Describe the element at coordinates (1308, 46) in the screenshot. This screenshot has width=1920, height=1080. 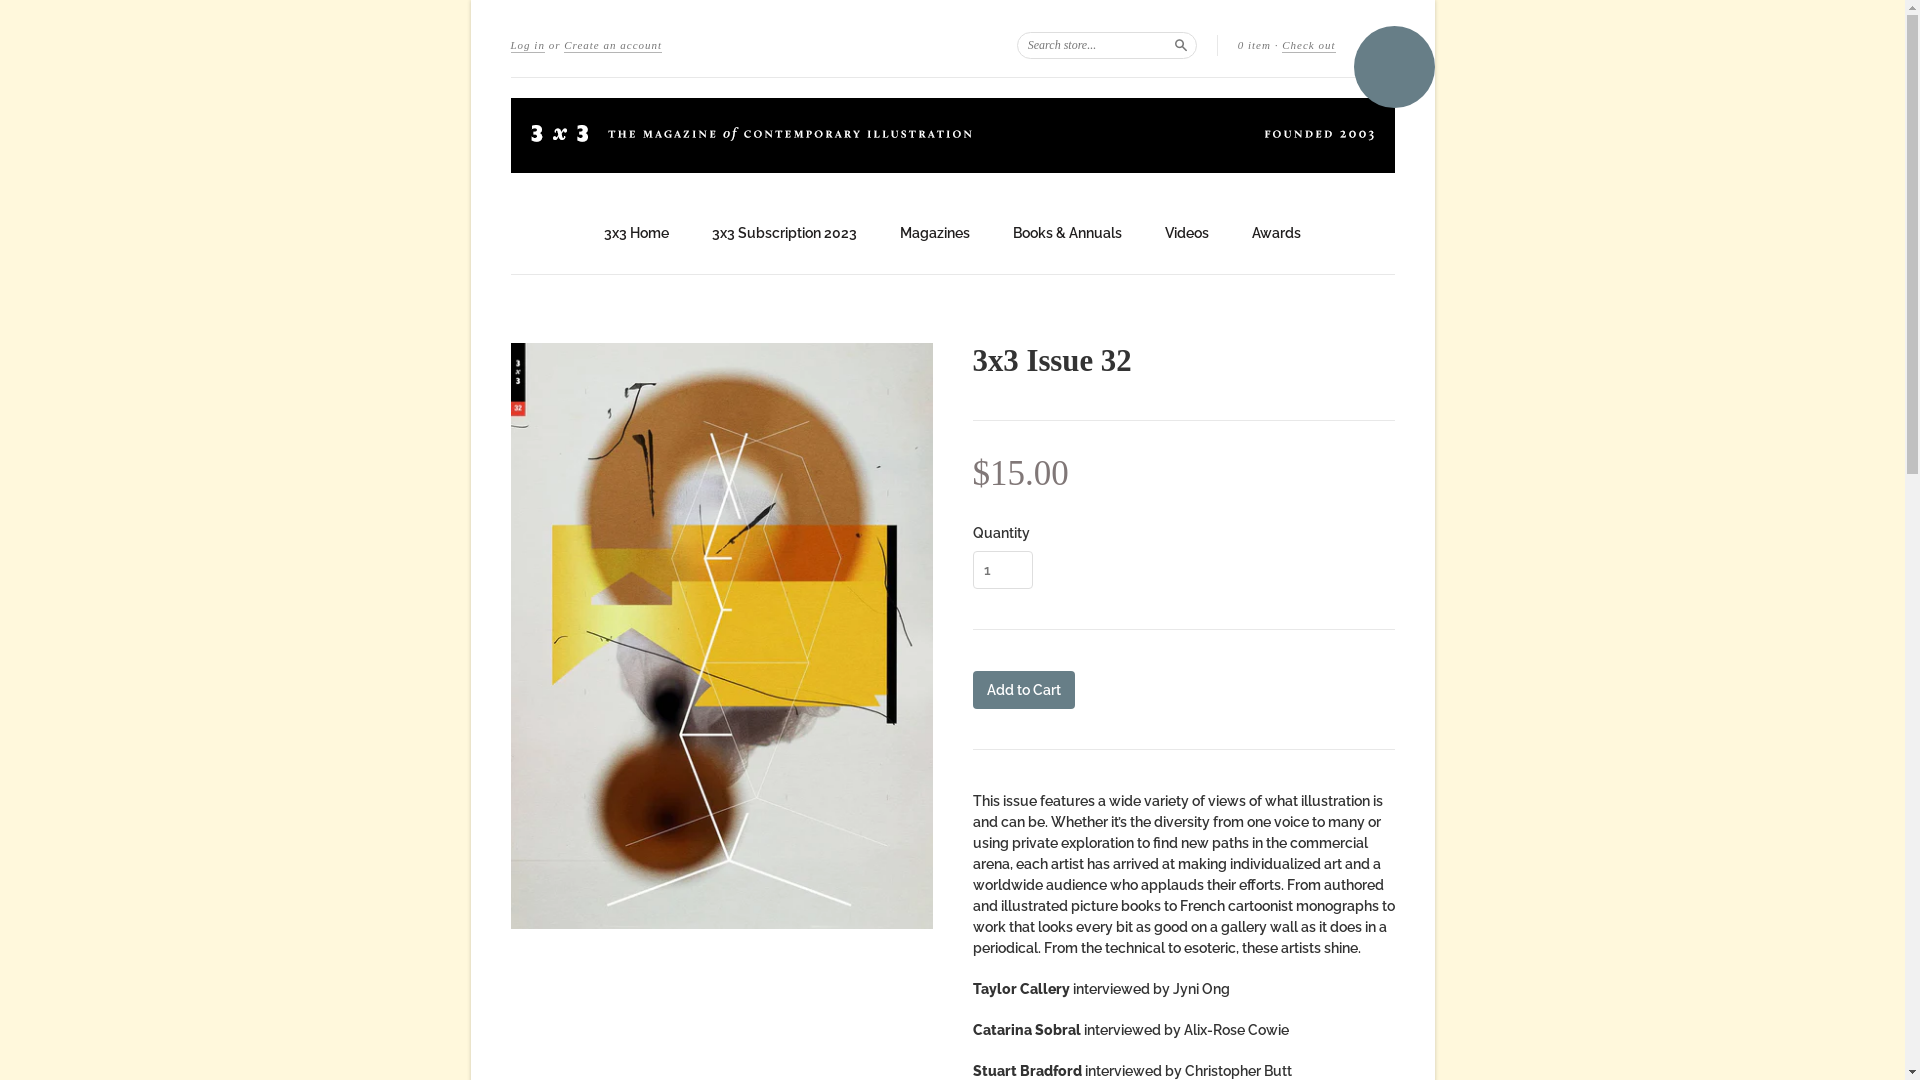
I see `Check out` at that location.